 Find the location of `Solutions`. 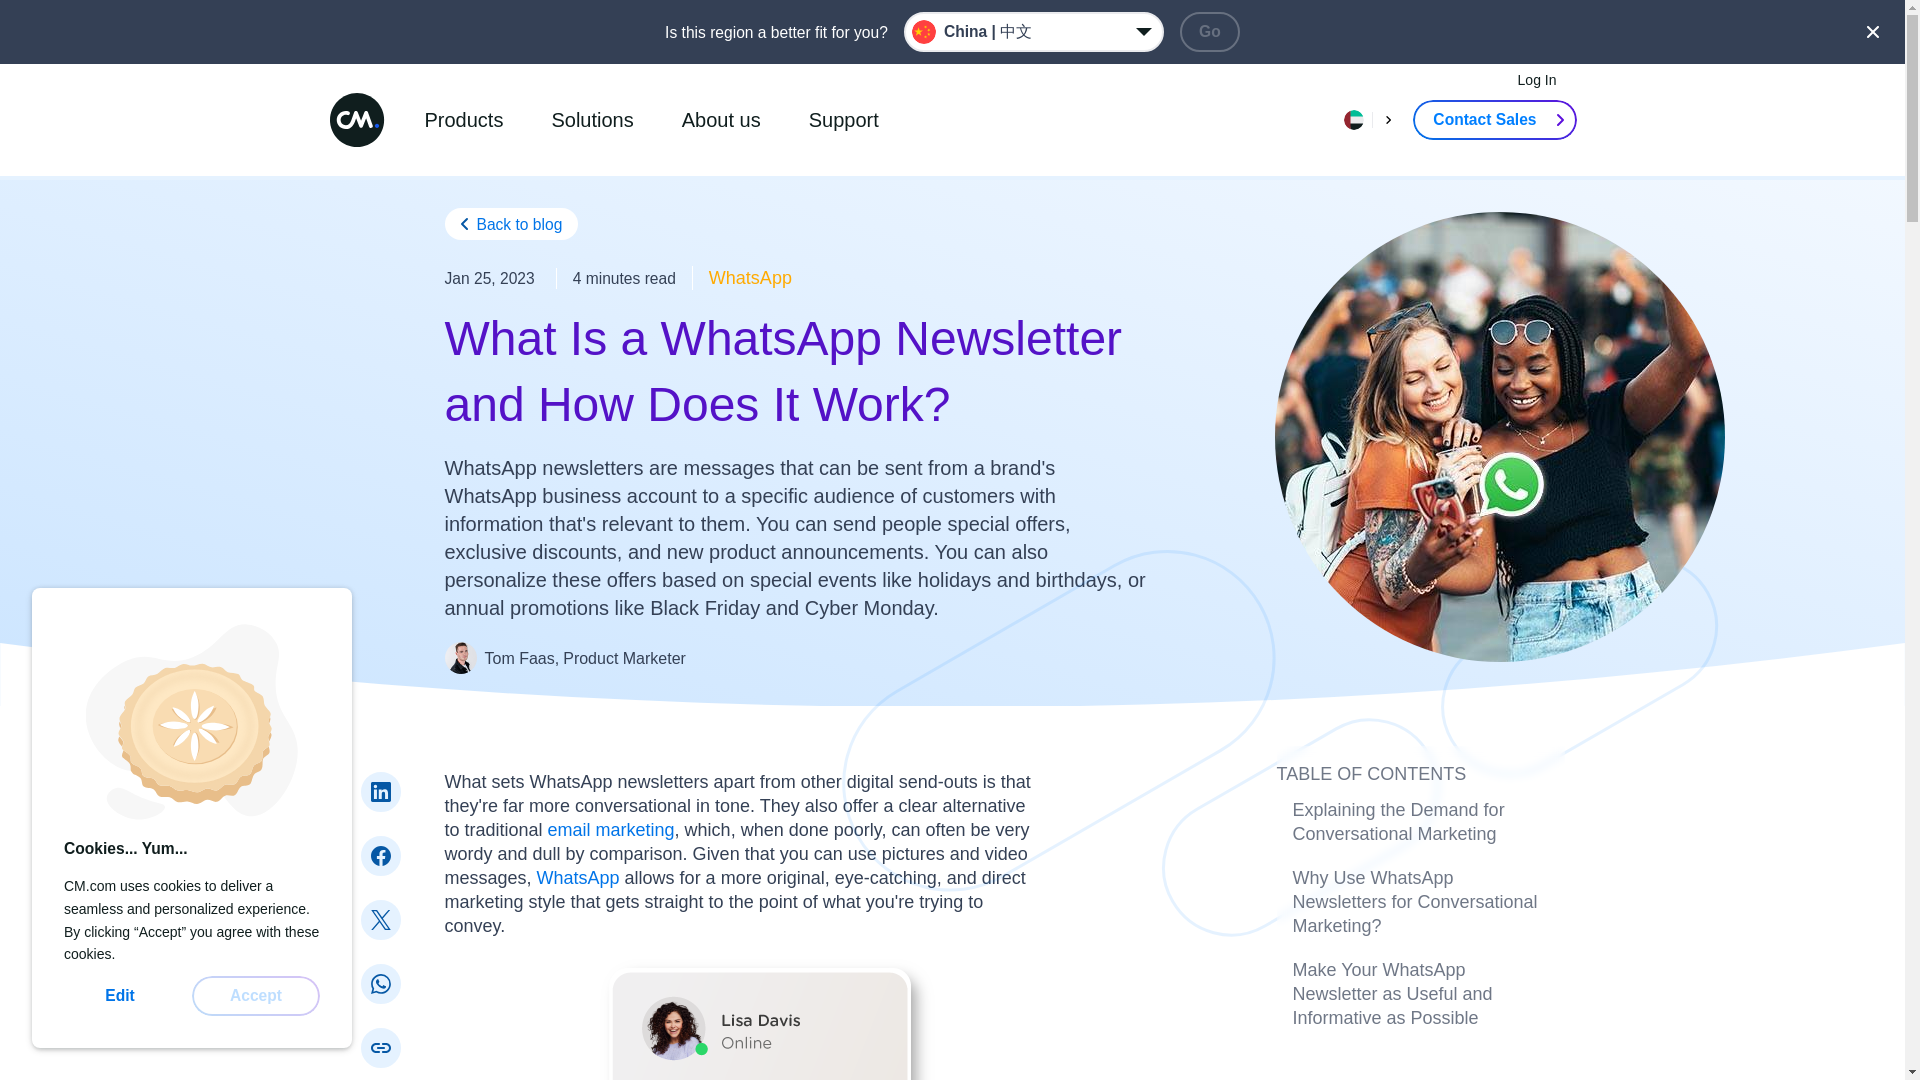

Solutions is located at coordinates (592, 120).